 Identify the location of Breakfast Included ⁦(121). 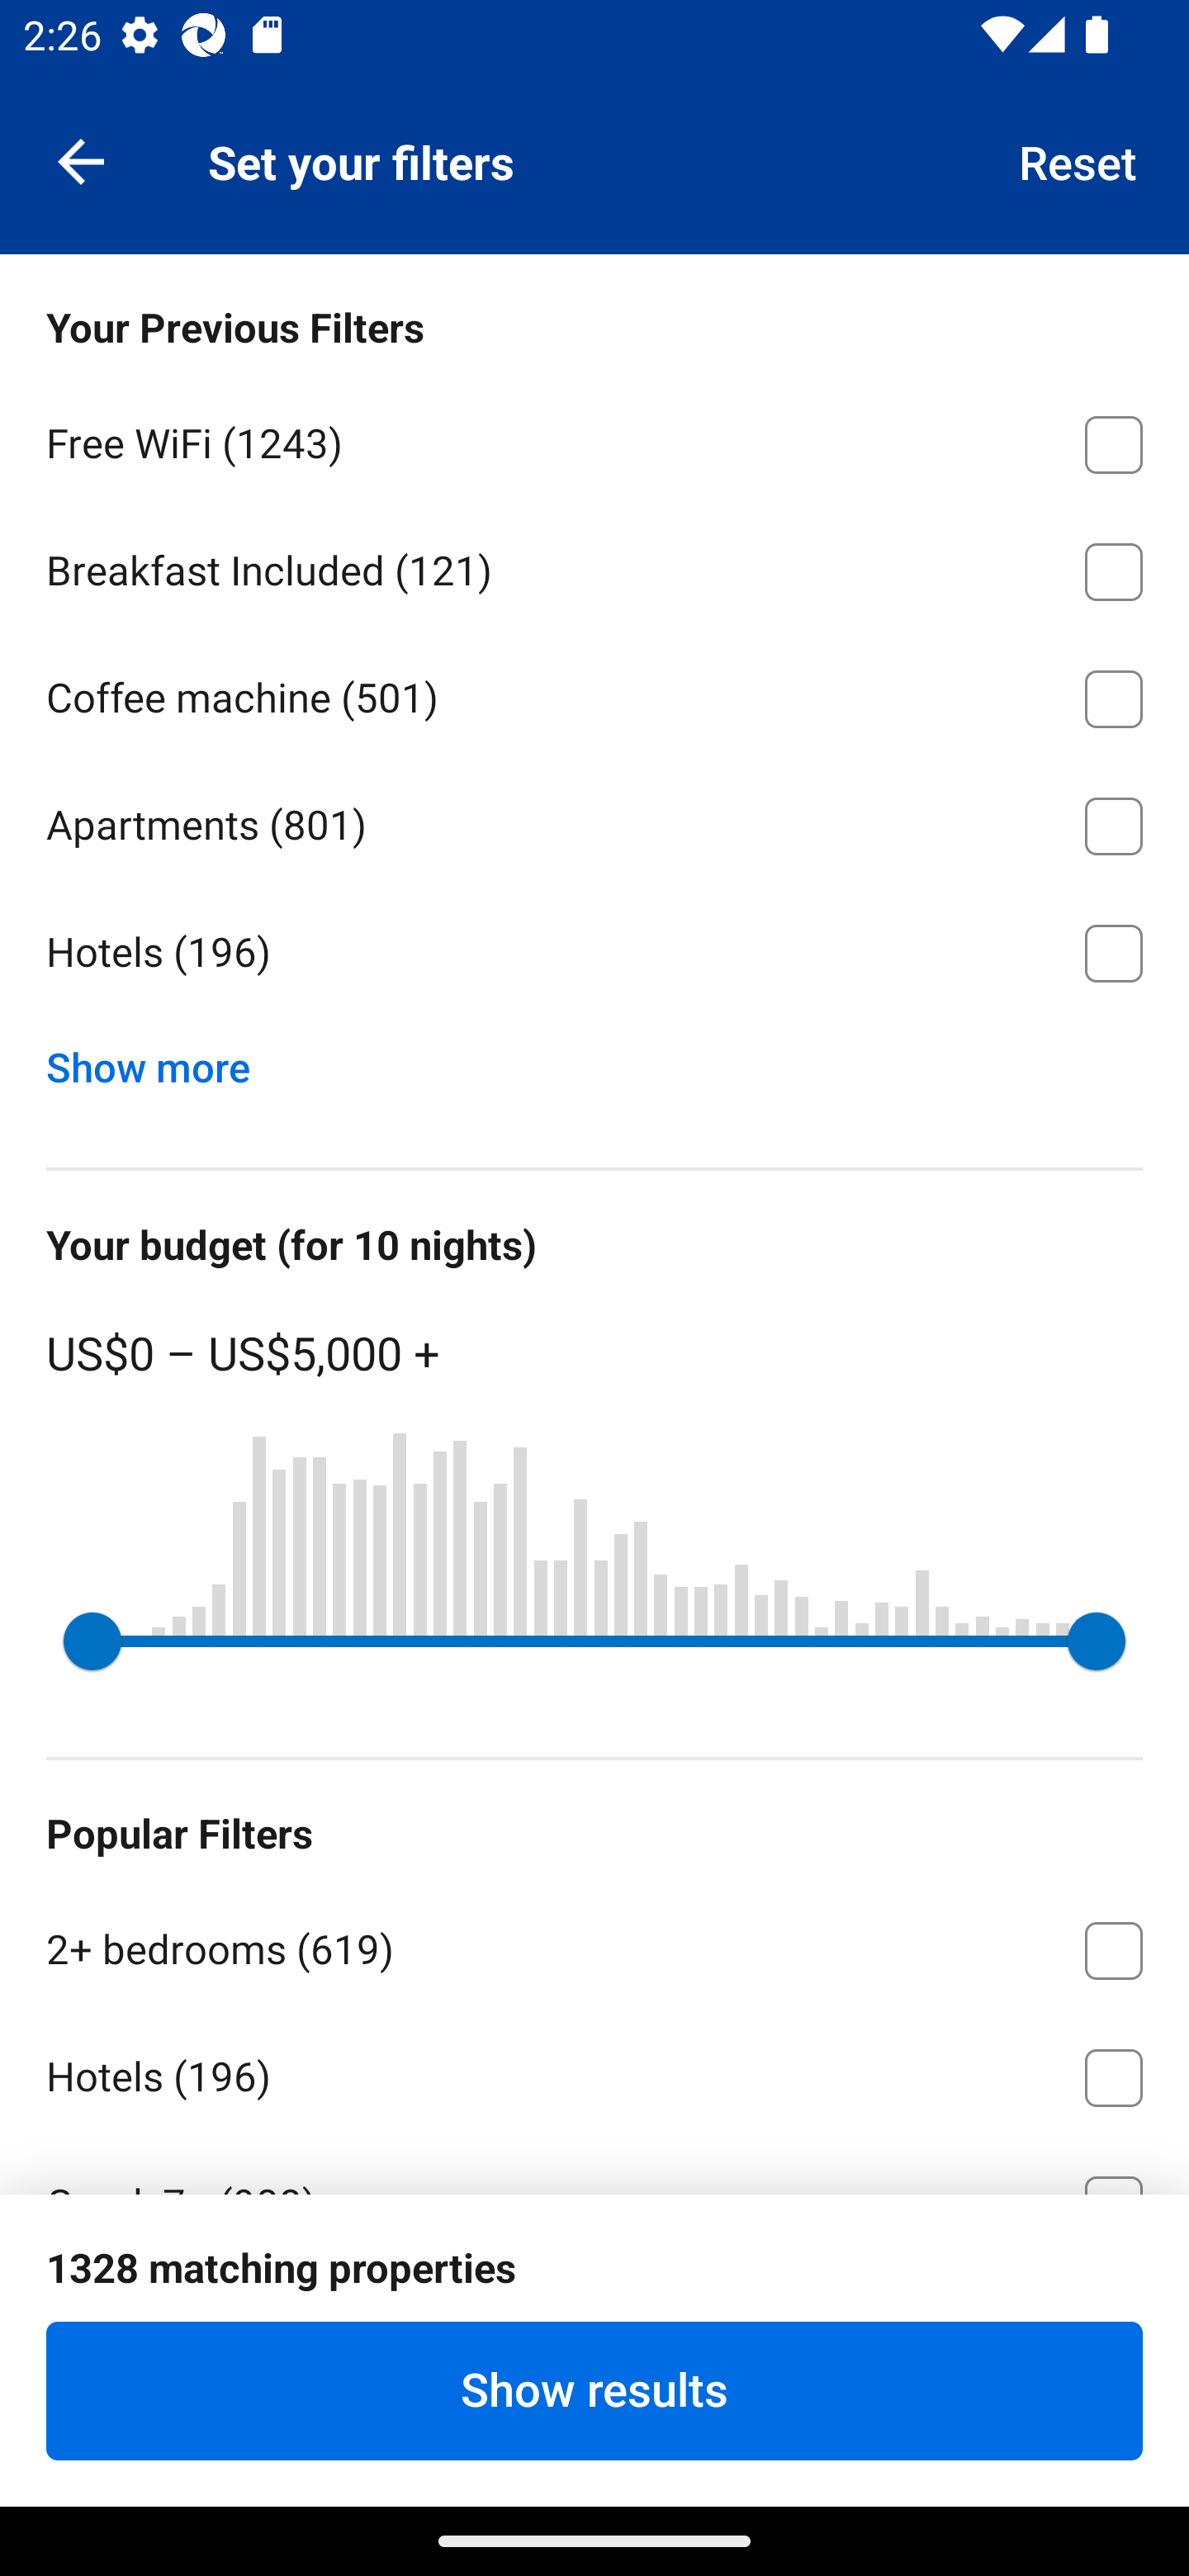
(594, 566).